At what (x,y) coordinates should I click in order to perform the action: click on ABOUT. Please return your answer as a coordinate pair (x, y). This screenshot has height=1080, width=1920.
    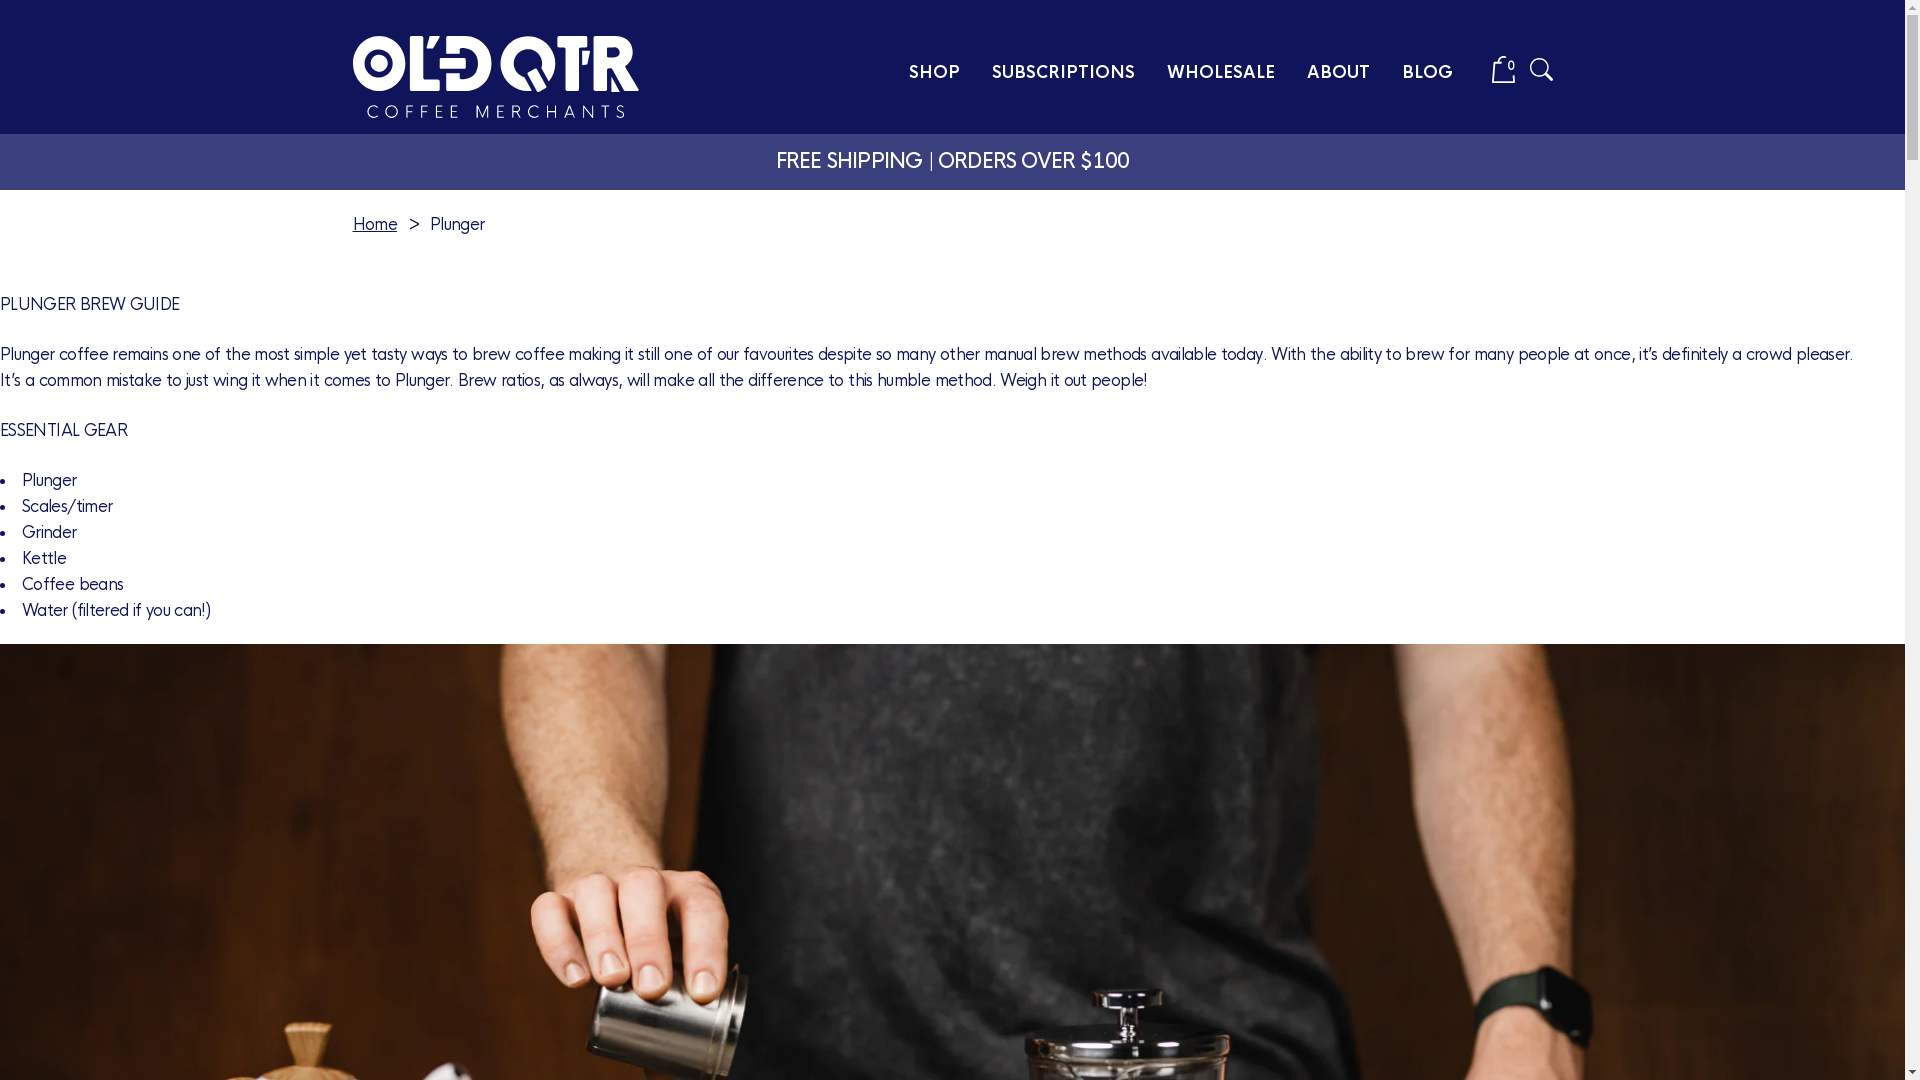
    Looking at the image, I should click on (1338, 74).